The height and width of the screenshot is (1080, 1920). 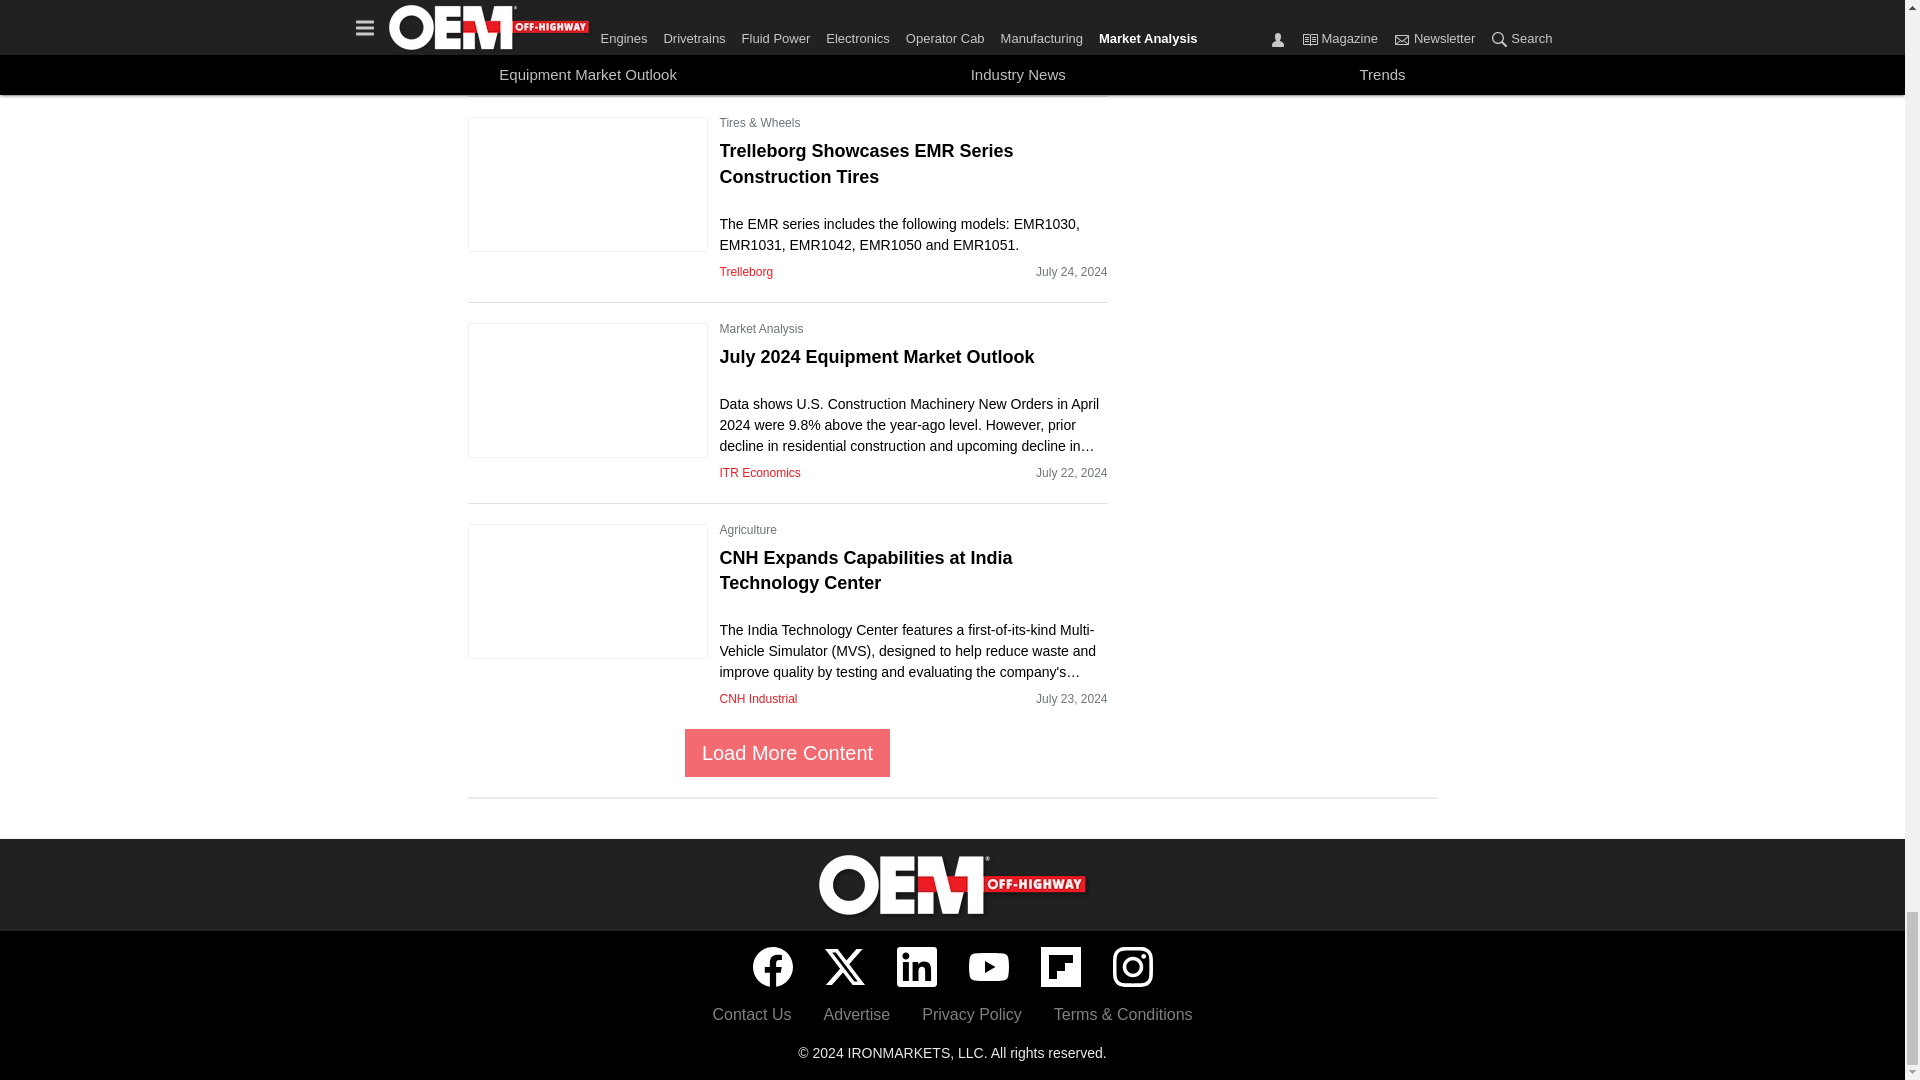 What do you see at coordinates (916, 967) in the screenshot?
I see `LinkedIn icon` at bounding box center [916, 967].